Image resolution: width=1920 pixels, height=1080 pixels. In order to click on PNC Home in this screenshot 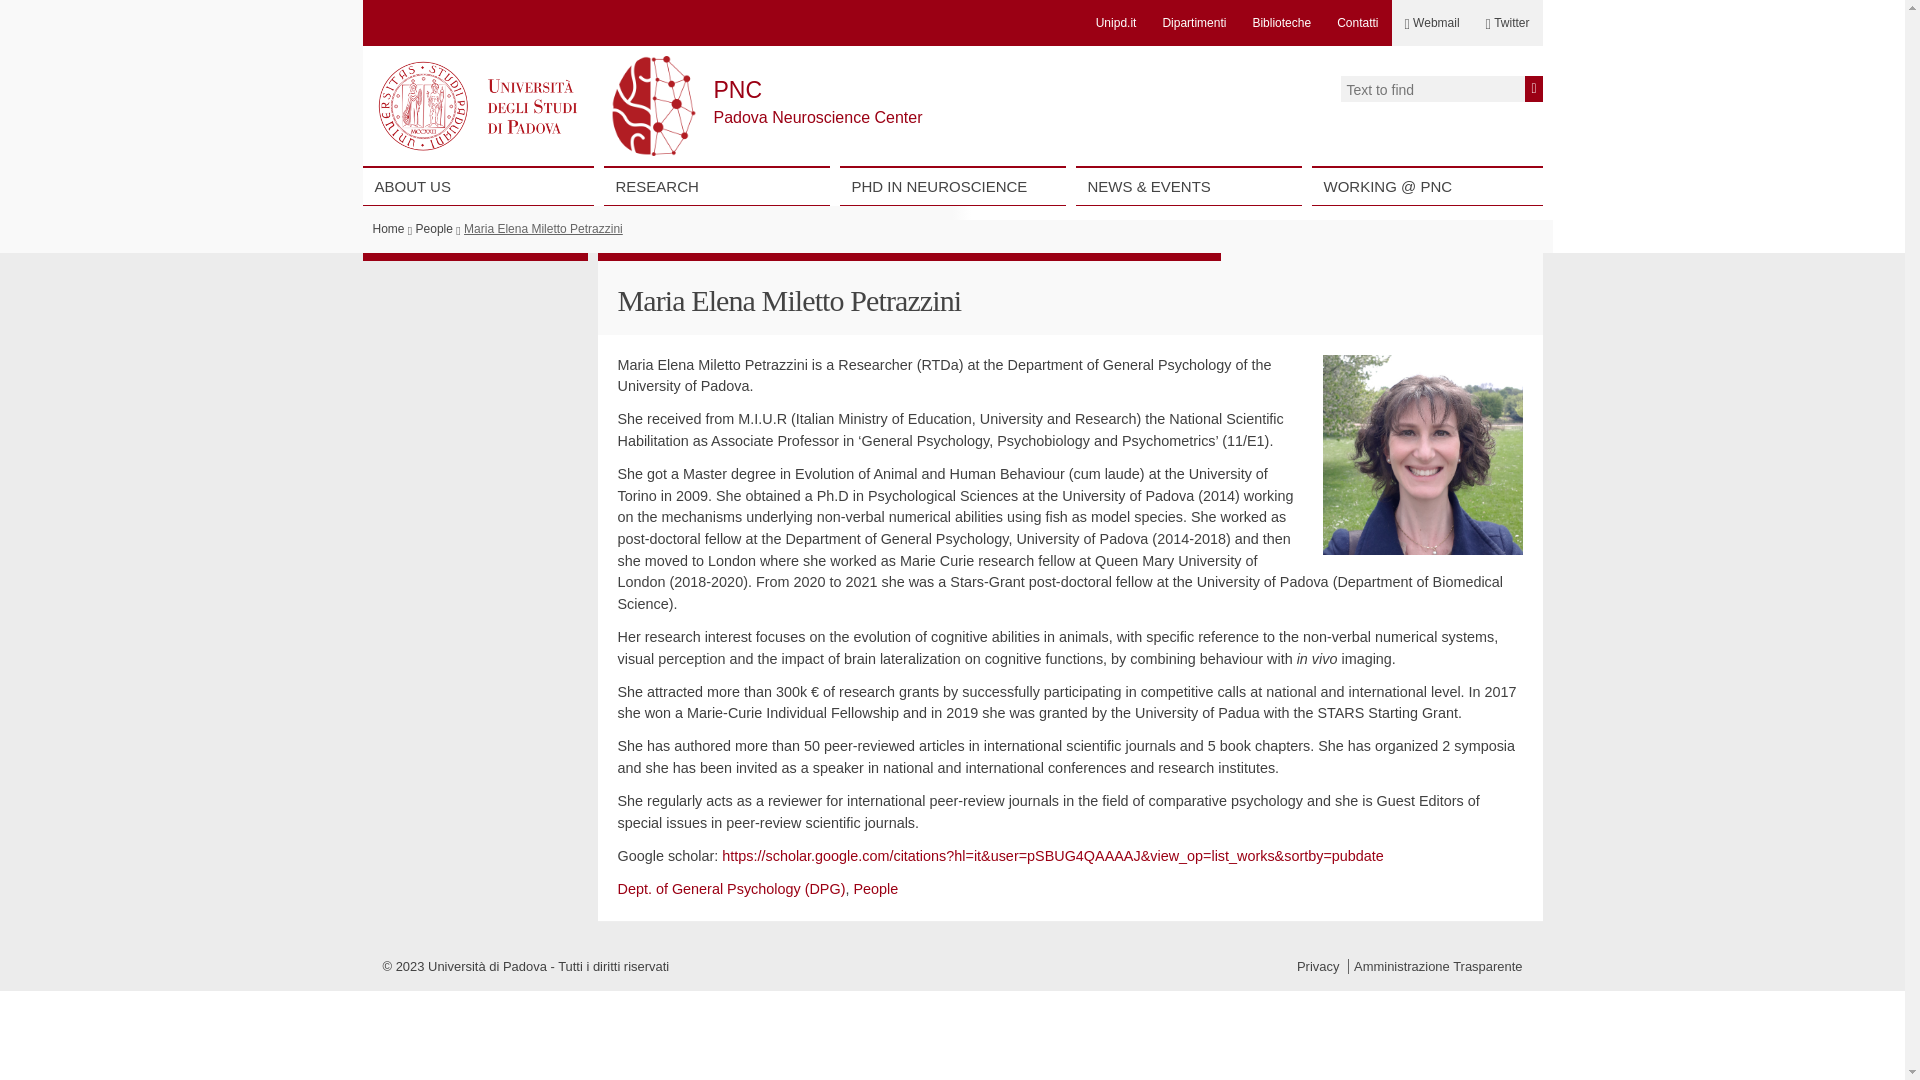, I will do `click(738, 89)`.